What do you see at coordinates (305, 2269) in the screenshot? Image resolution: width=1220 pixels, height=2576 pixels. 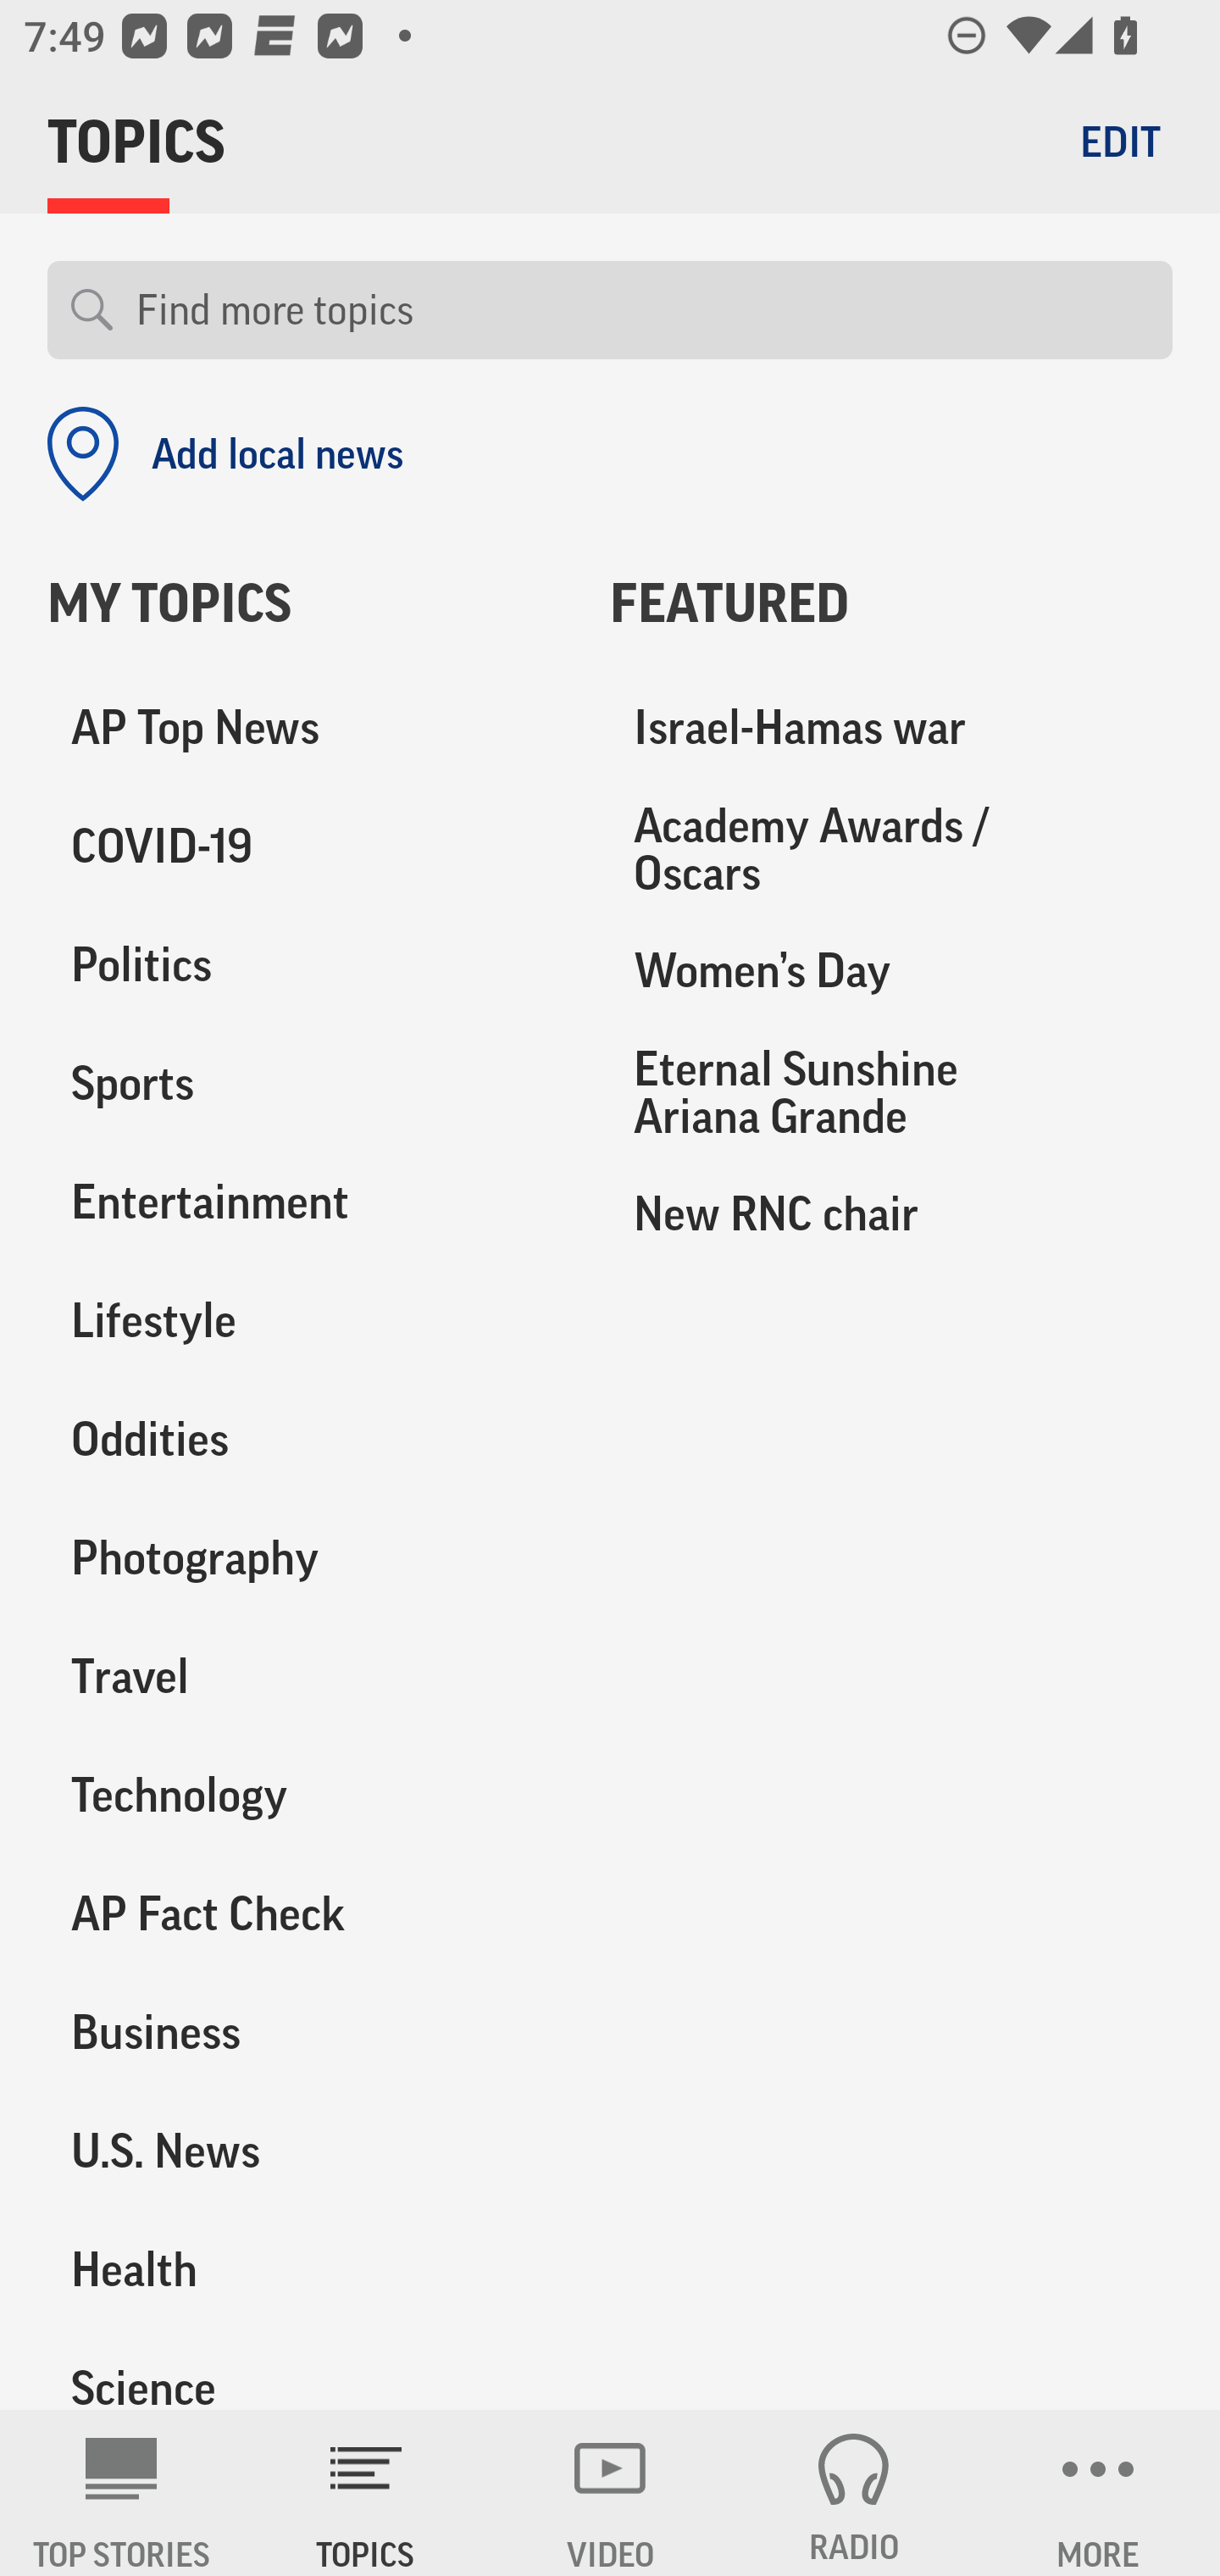 I see `Health` at bounding box center [305, 2269].